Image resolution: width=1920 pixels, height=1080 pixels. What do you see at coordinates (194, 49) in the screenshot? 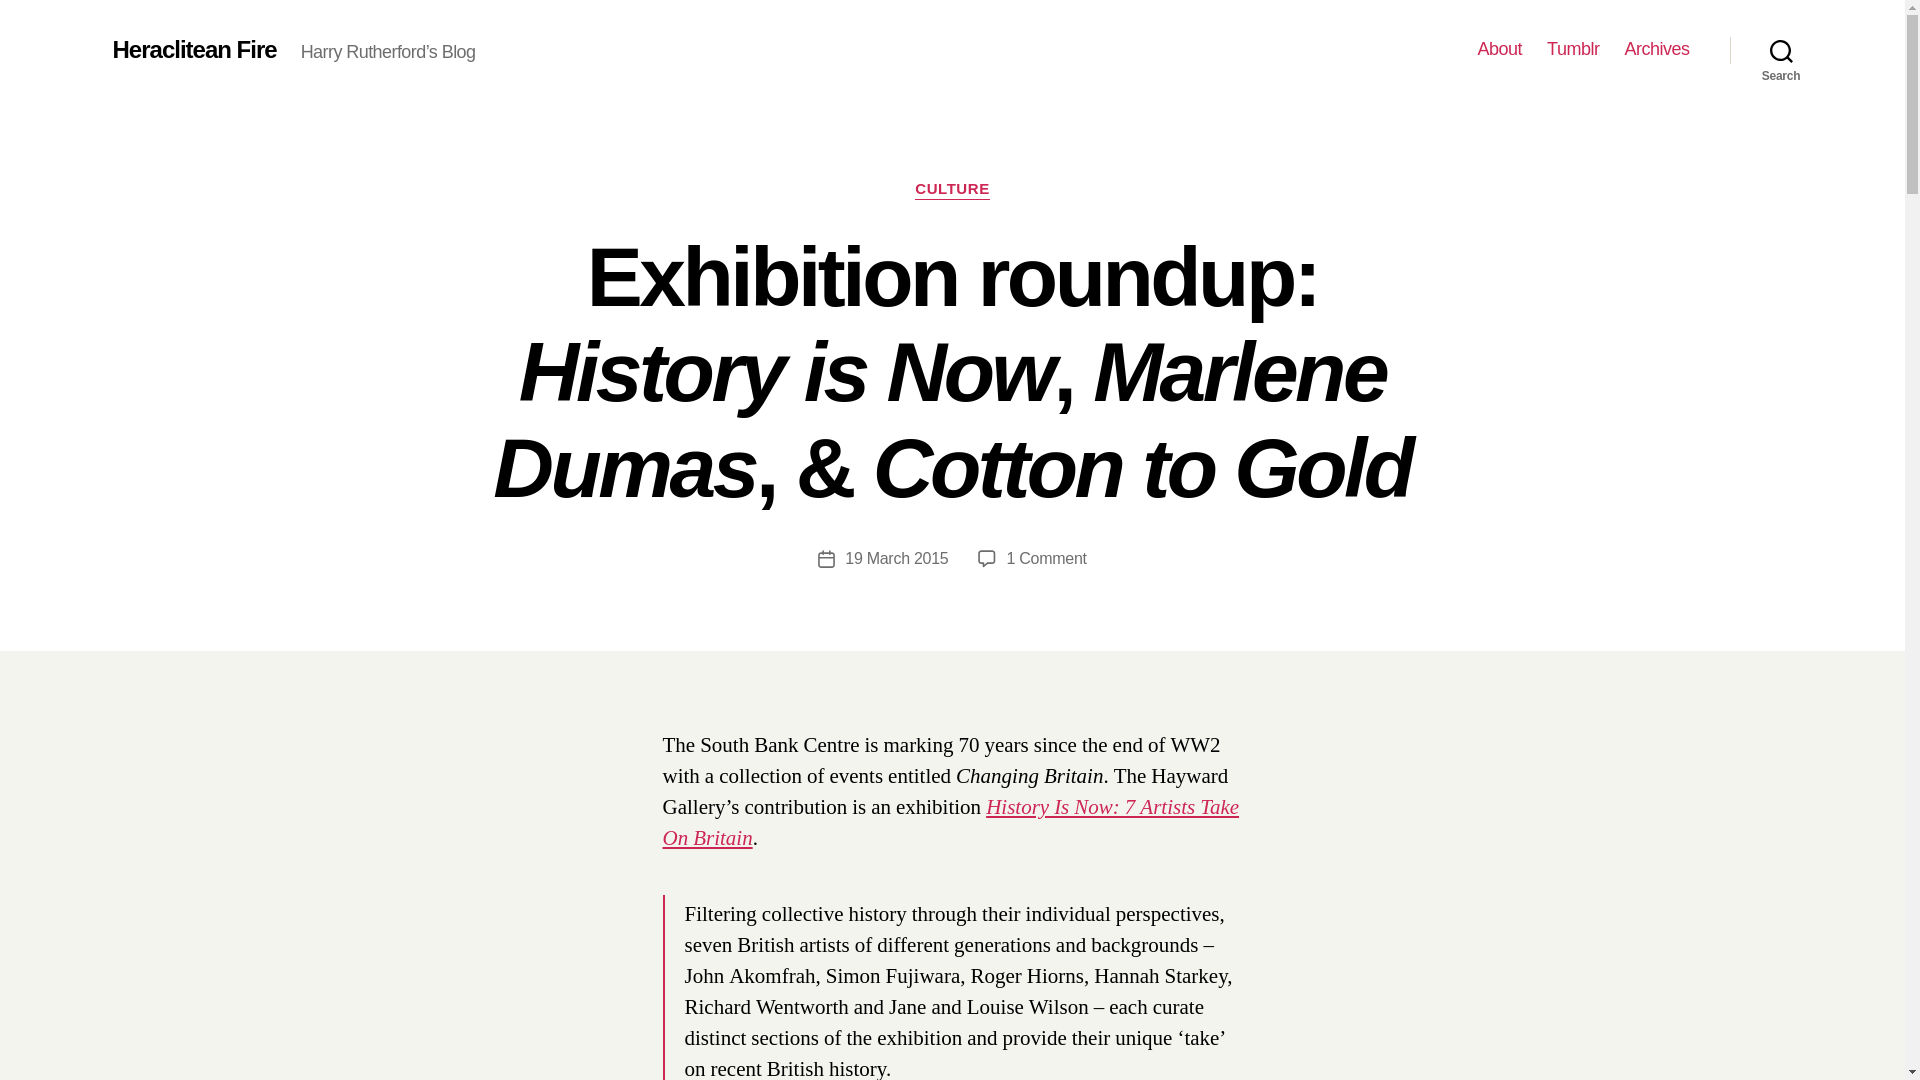
I see `Heraclitean Fire` at bounding box center [194, 49].